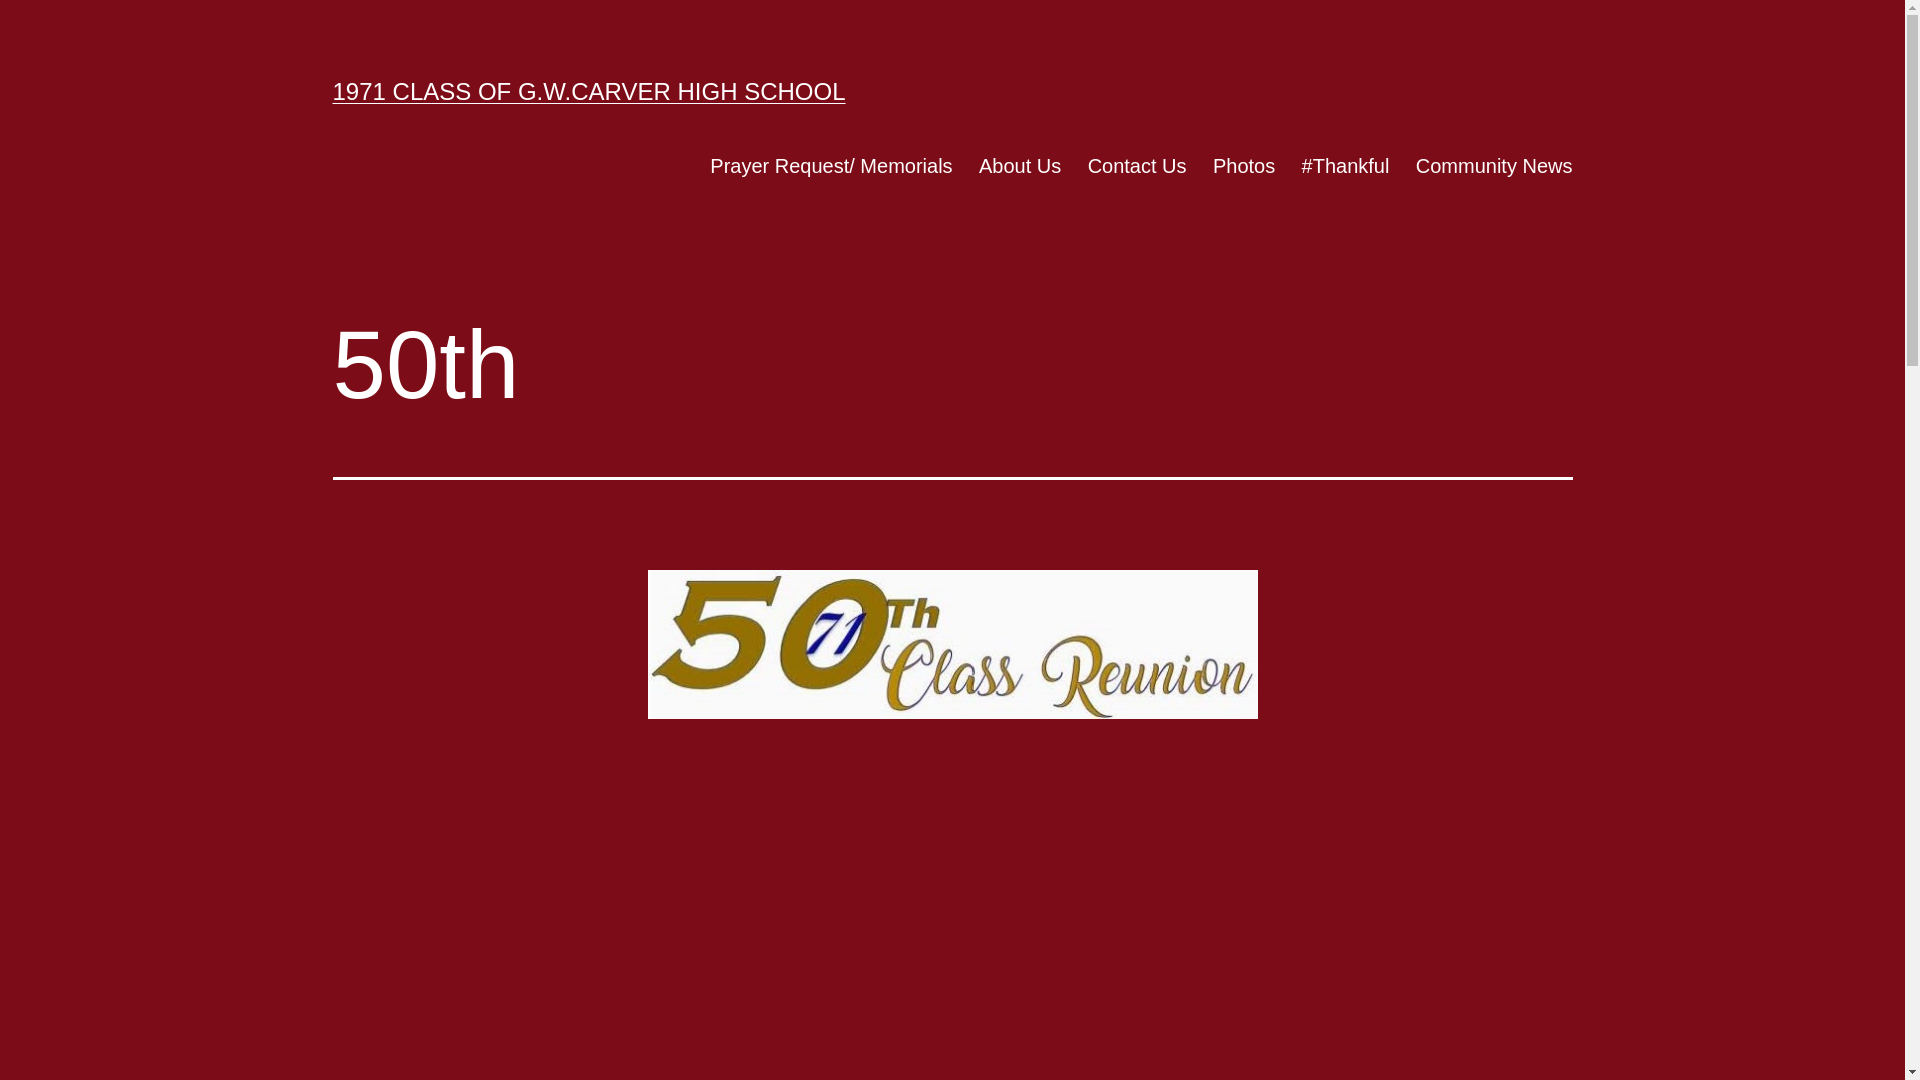  What do you see at coordinates (1244, 166) in the screenshot?
I see `Photos` at bounding box center [1244, 166].